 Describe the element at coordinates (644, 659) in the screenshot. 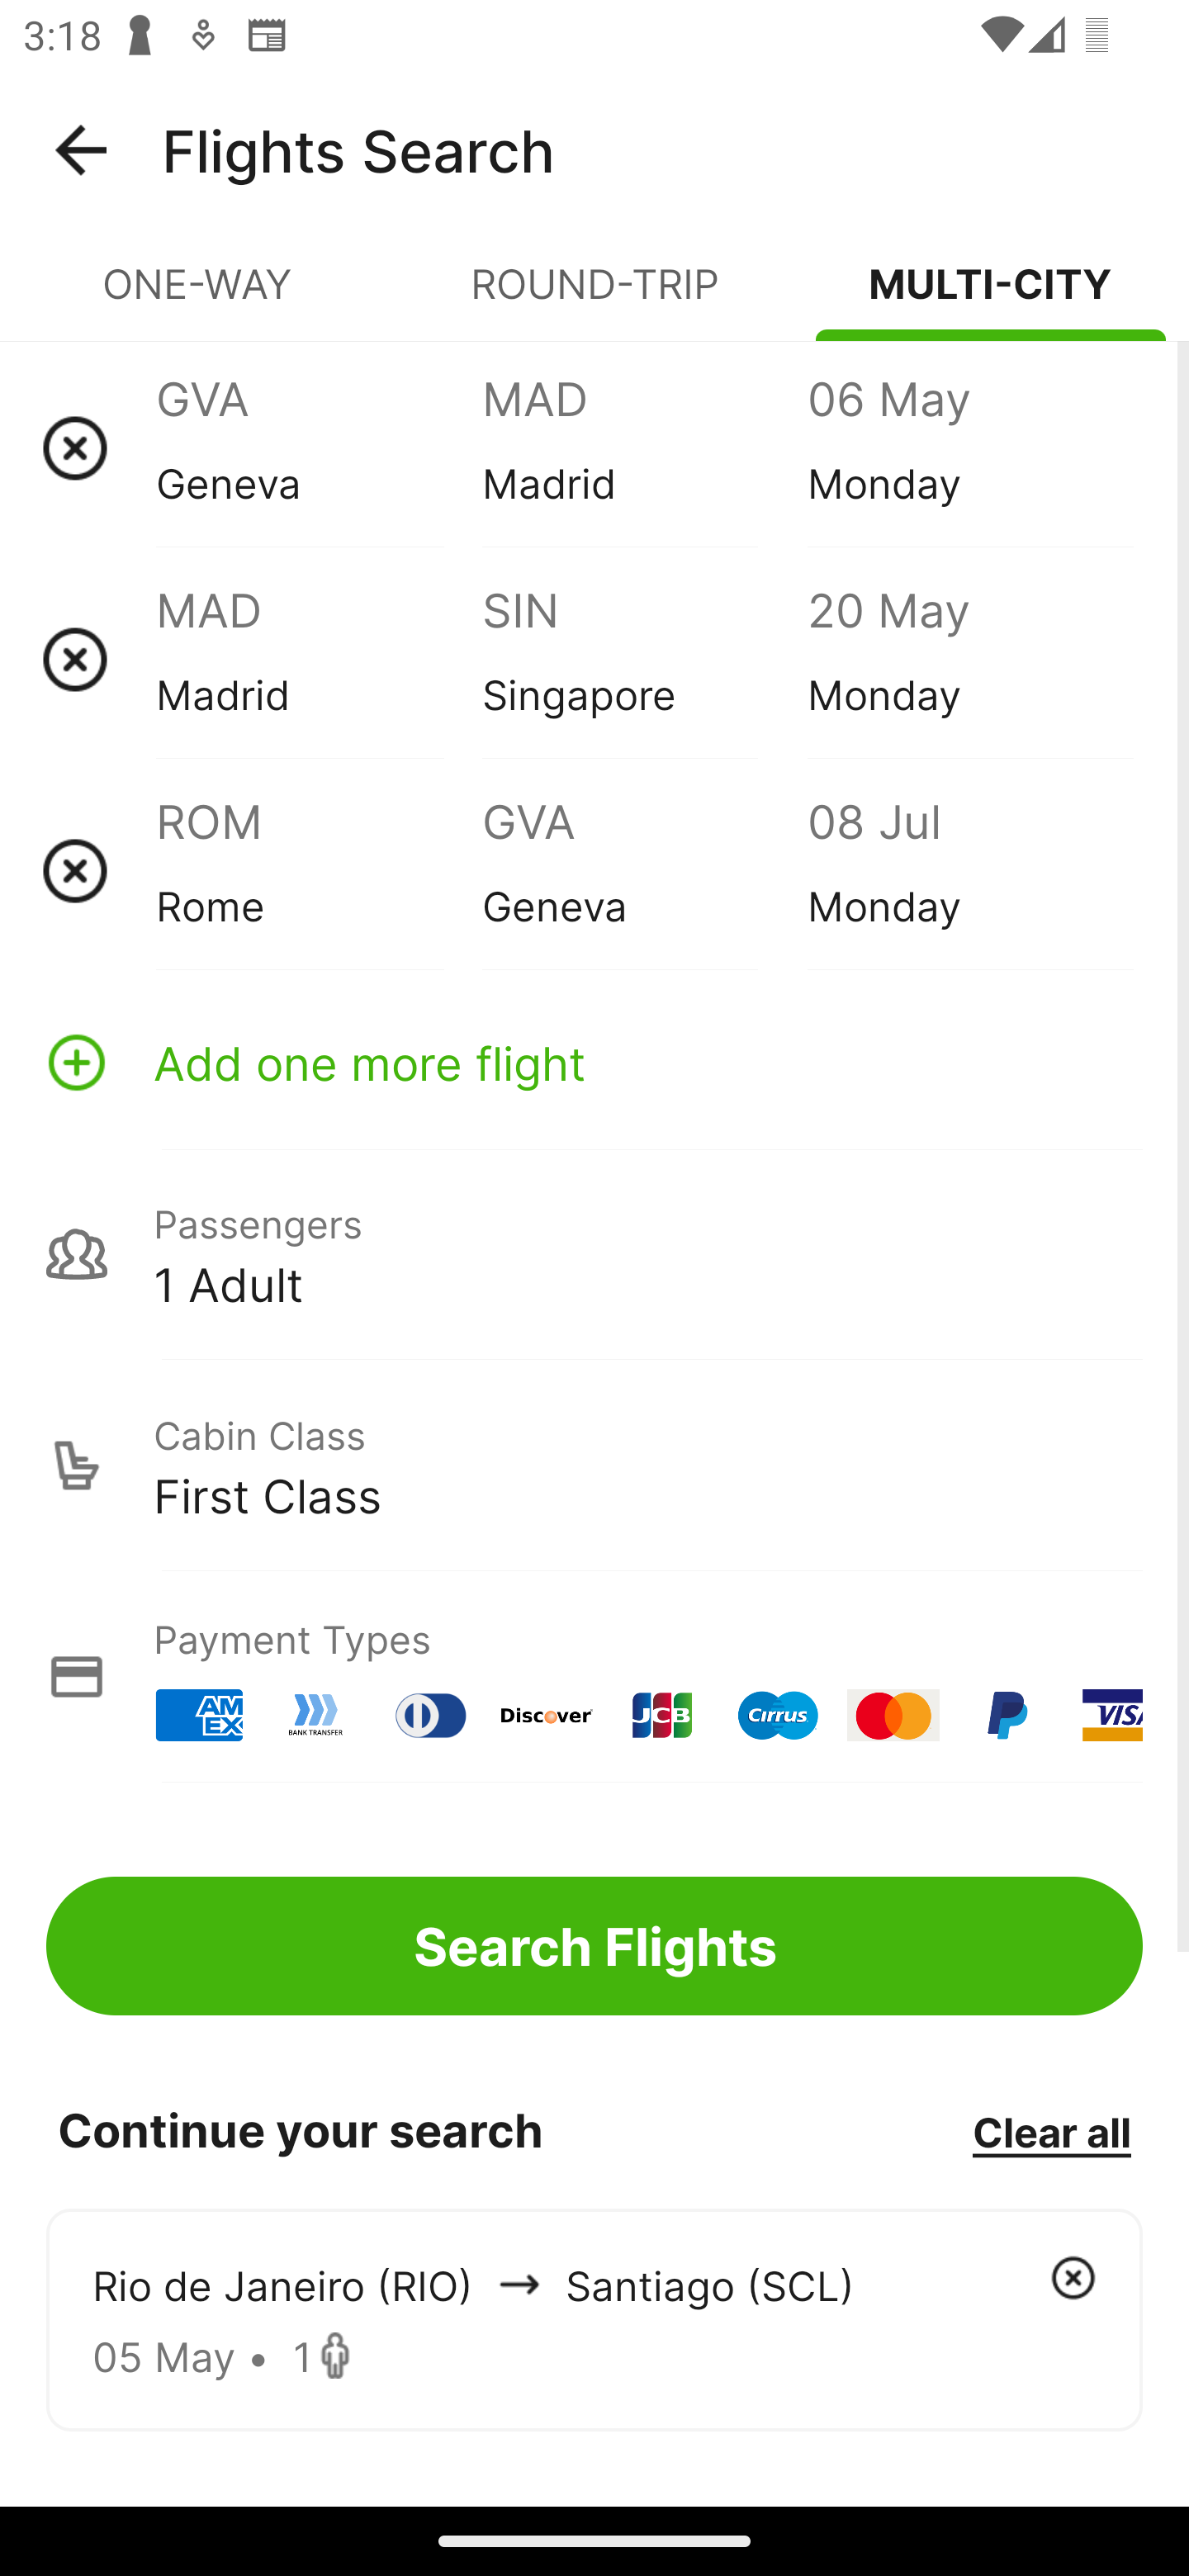

I see `SIN Singapore` at that location.